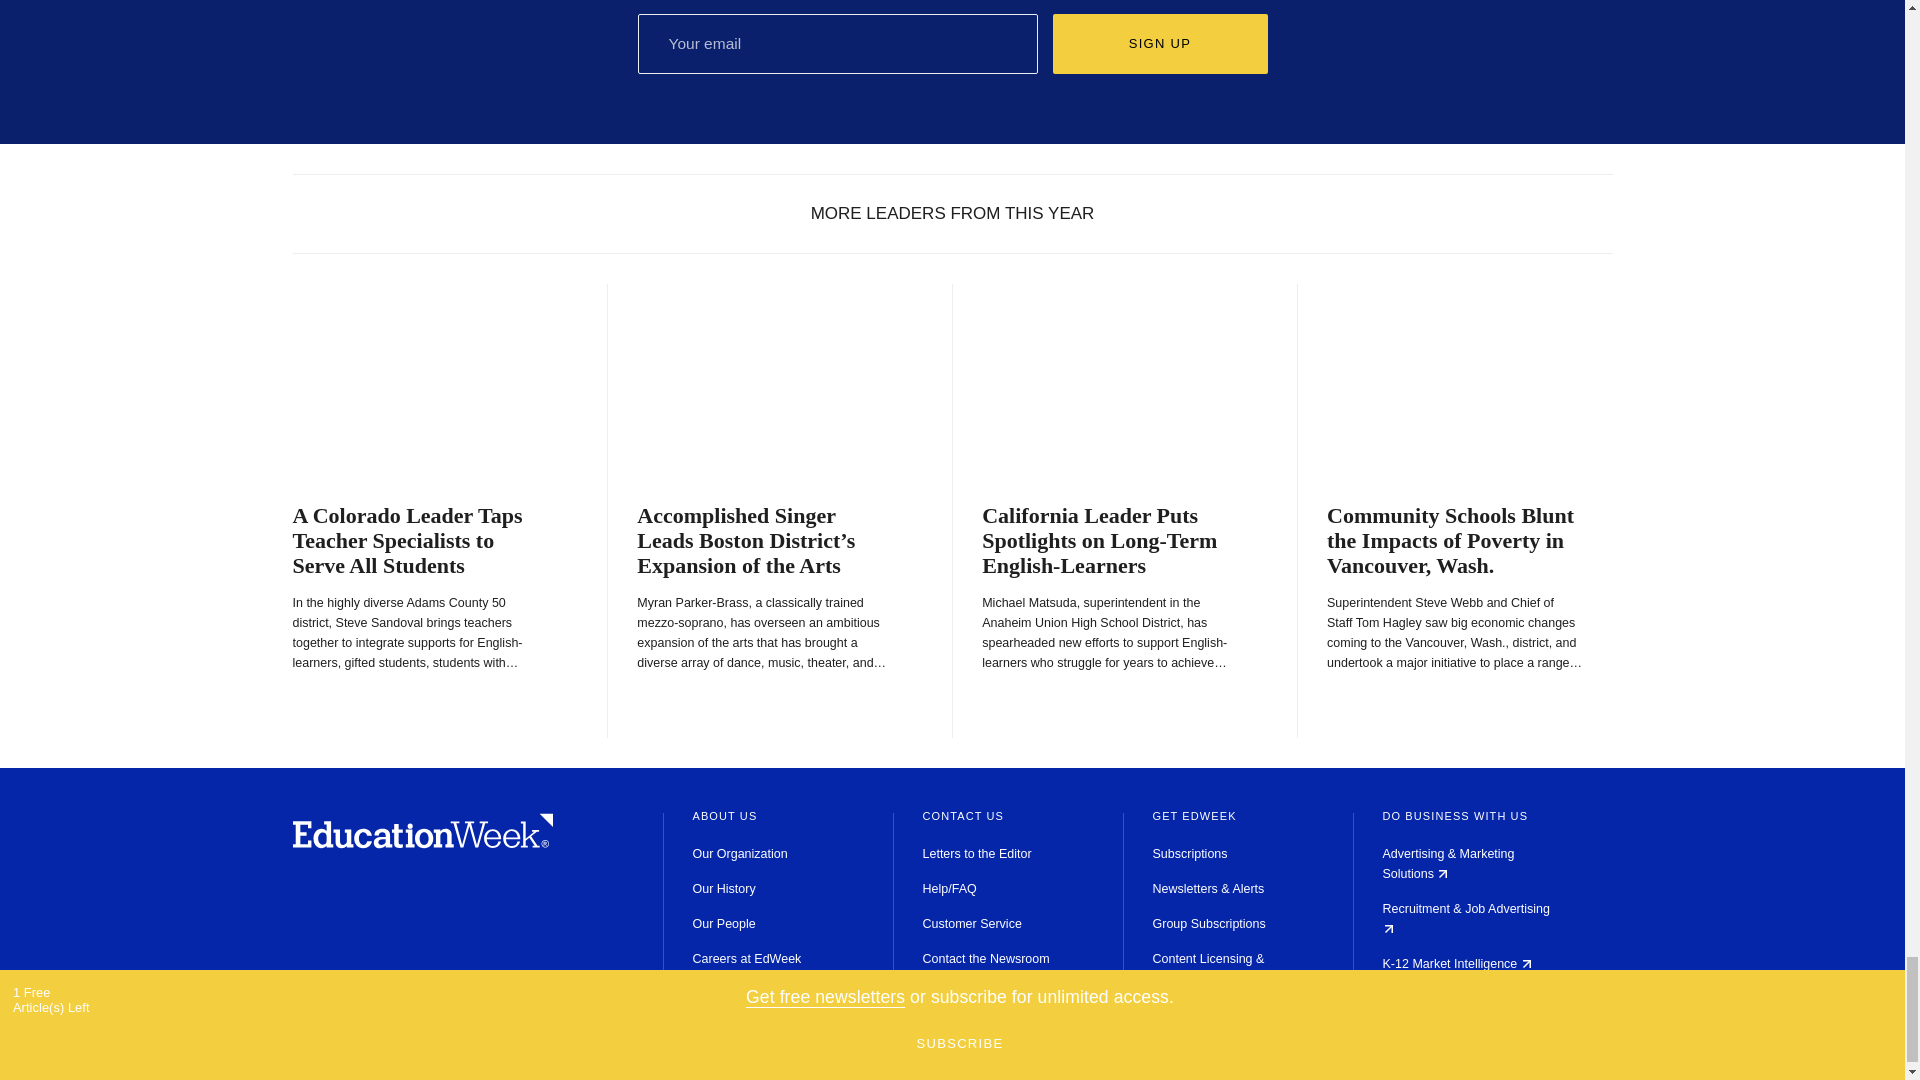 The width and height of the screenshot is (1920, 1080). Describe the element at coordinates (422, 843) in the screenshot. I see `Homepage` at that location.